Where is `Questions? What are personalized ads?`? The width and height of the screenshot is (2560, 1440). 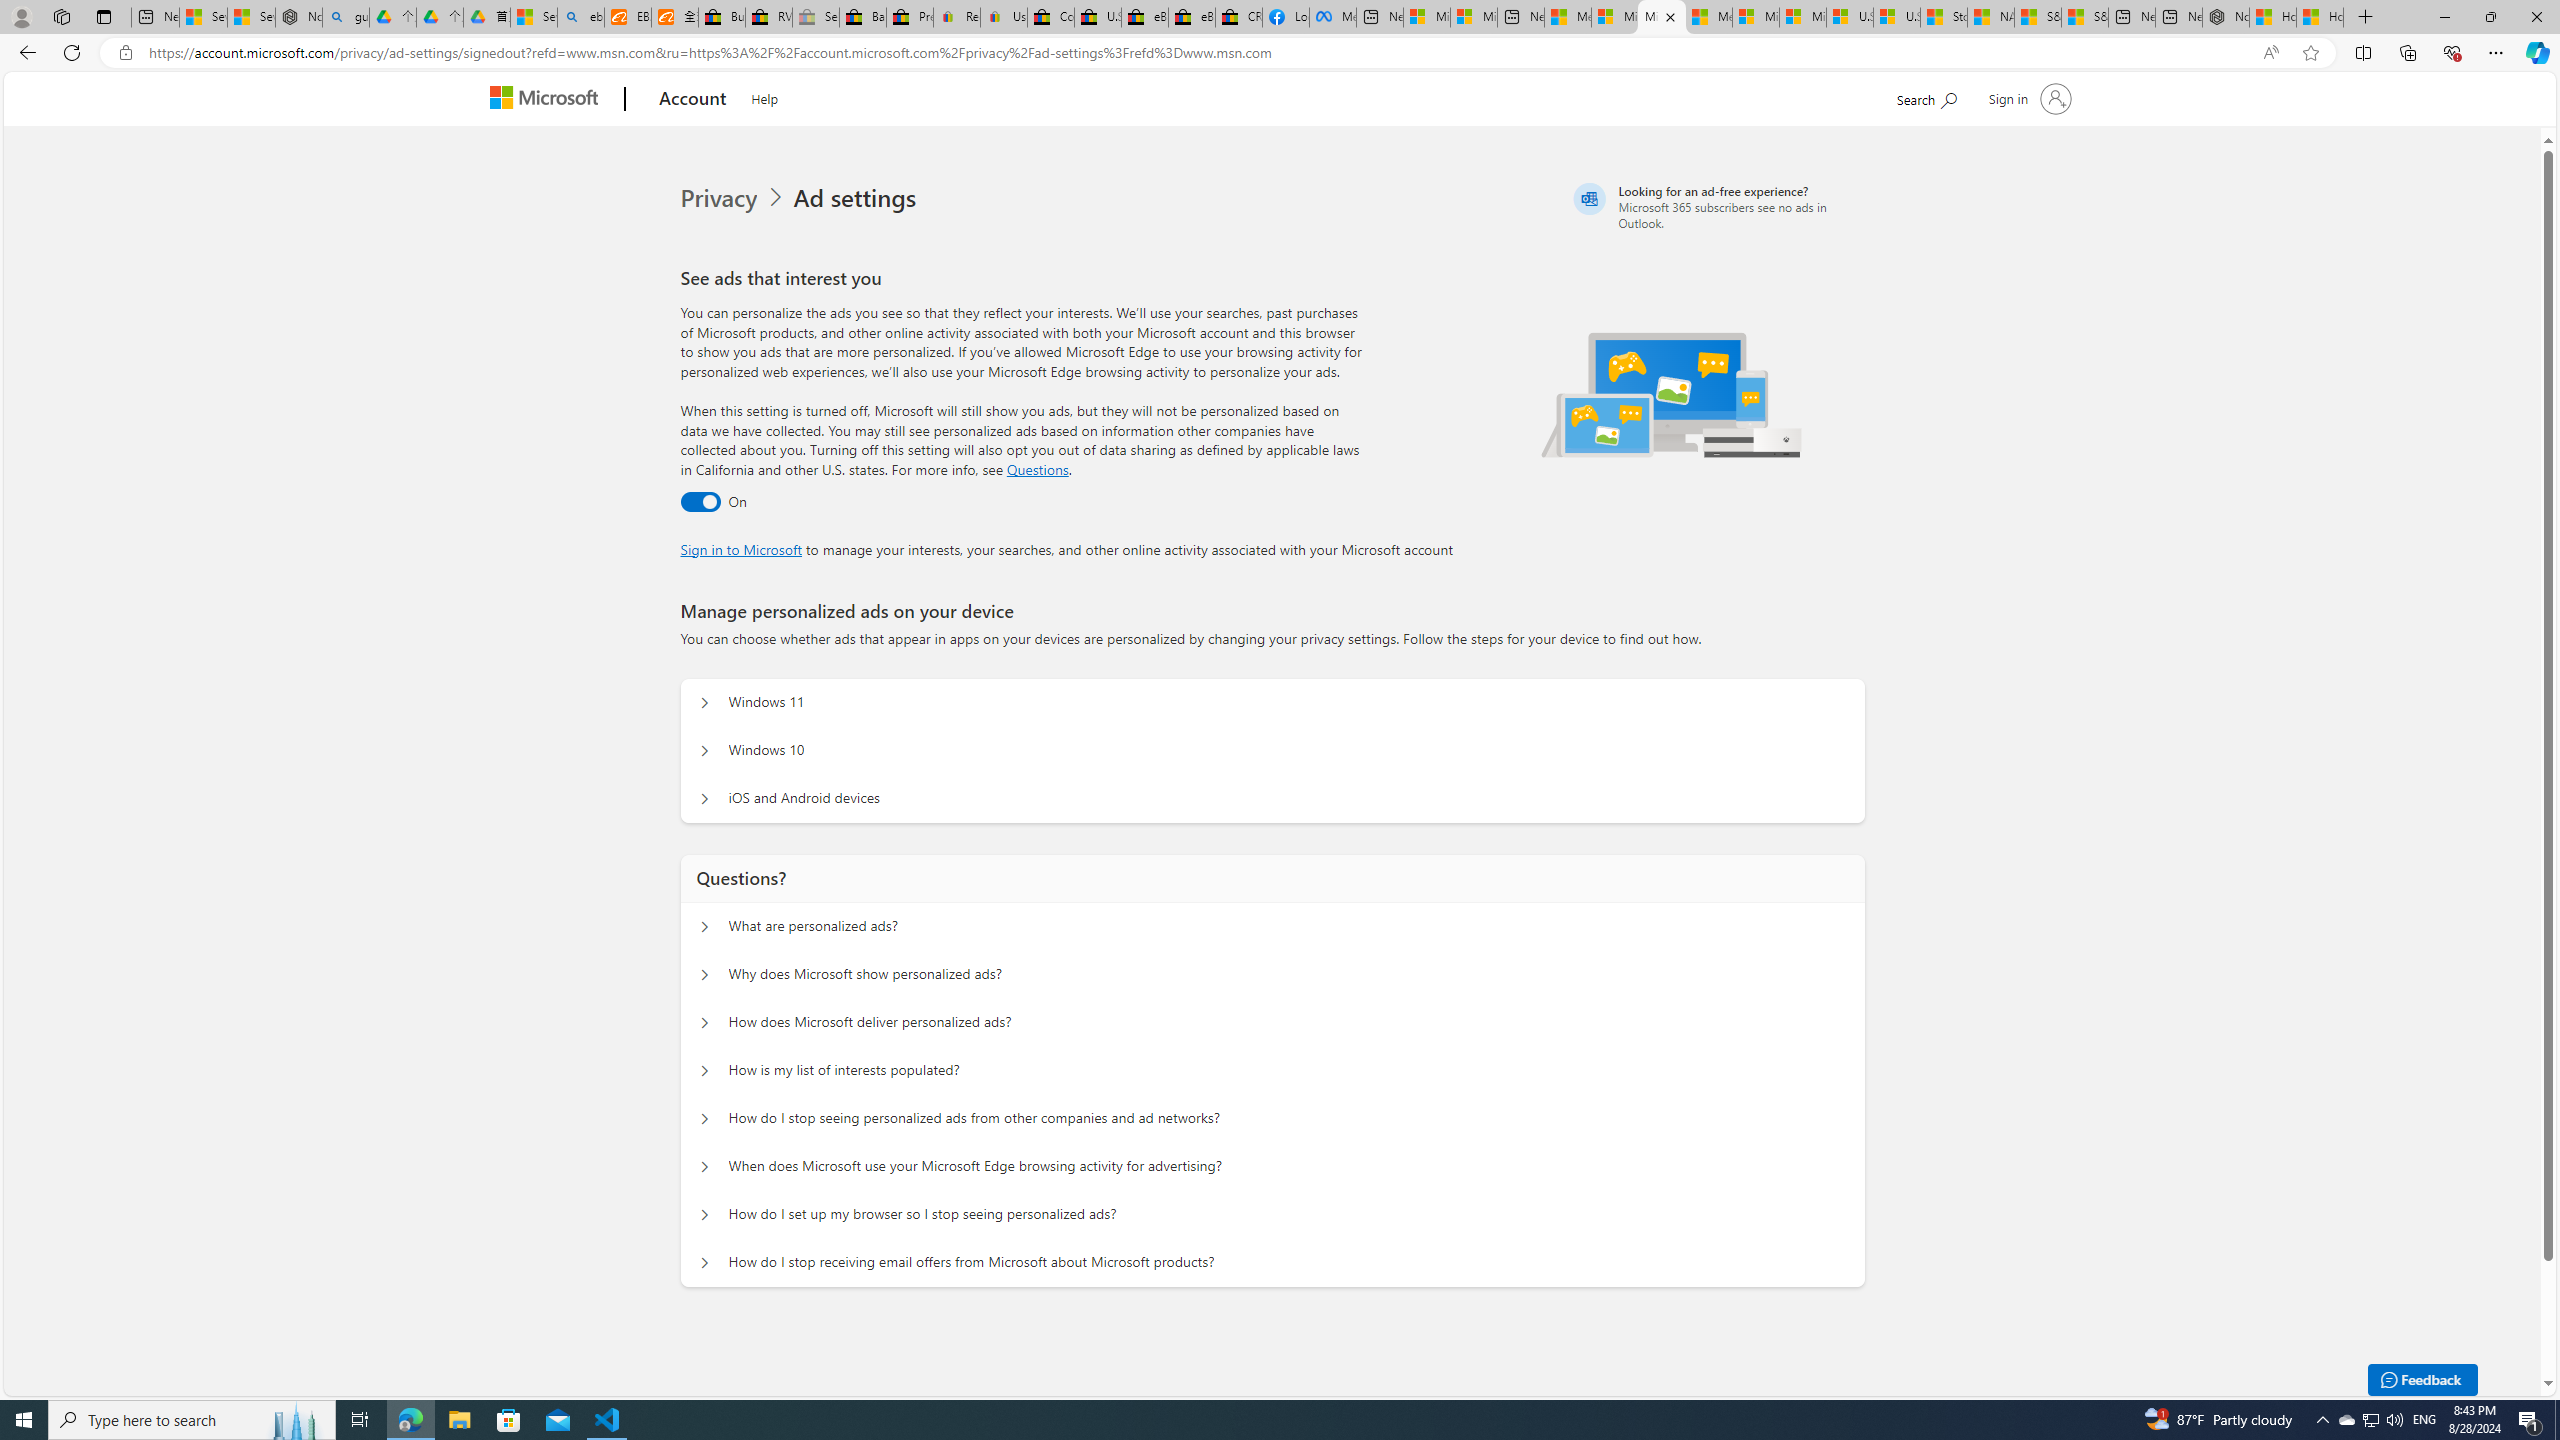
Questions? What are personalized ads? is located at coordinates (705, 926).